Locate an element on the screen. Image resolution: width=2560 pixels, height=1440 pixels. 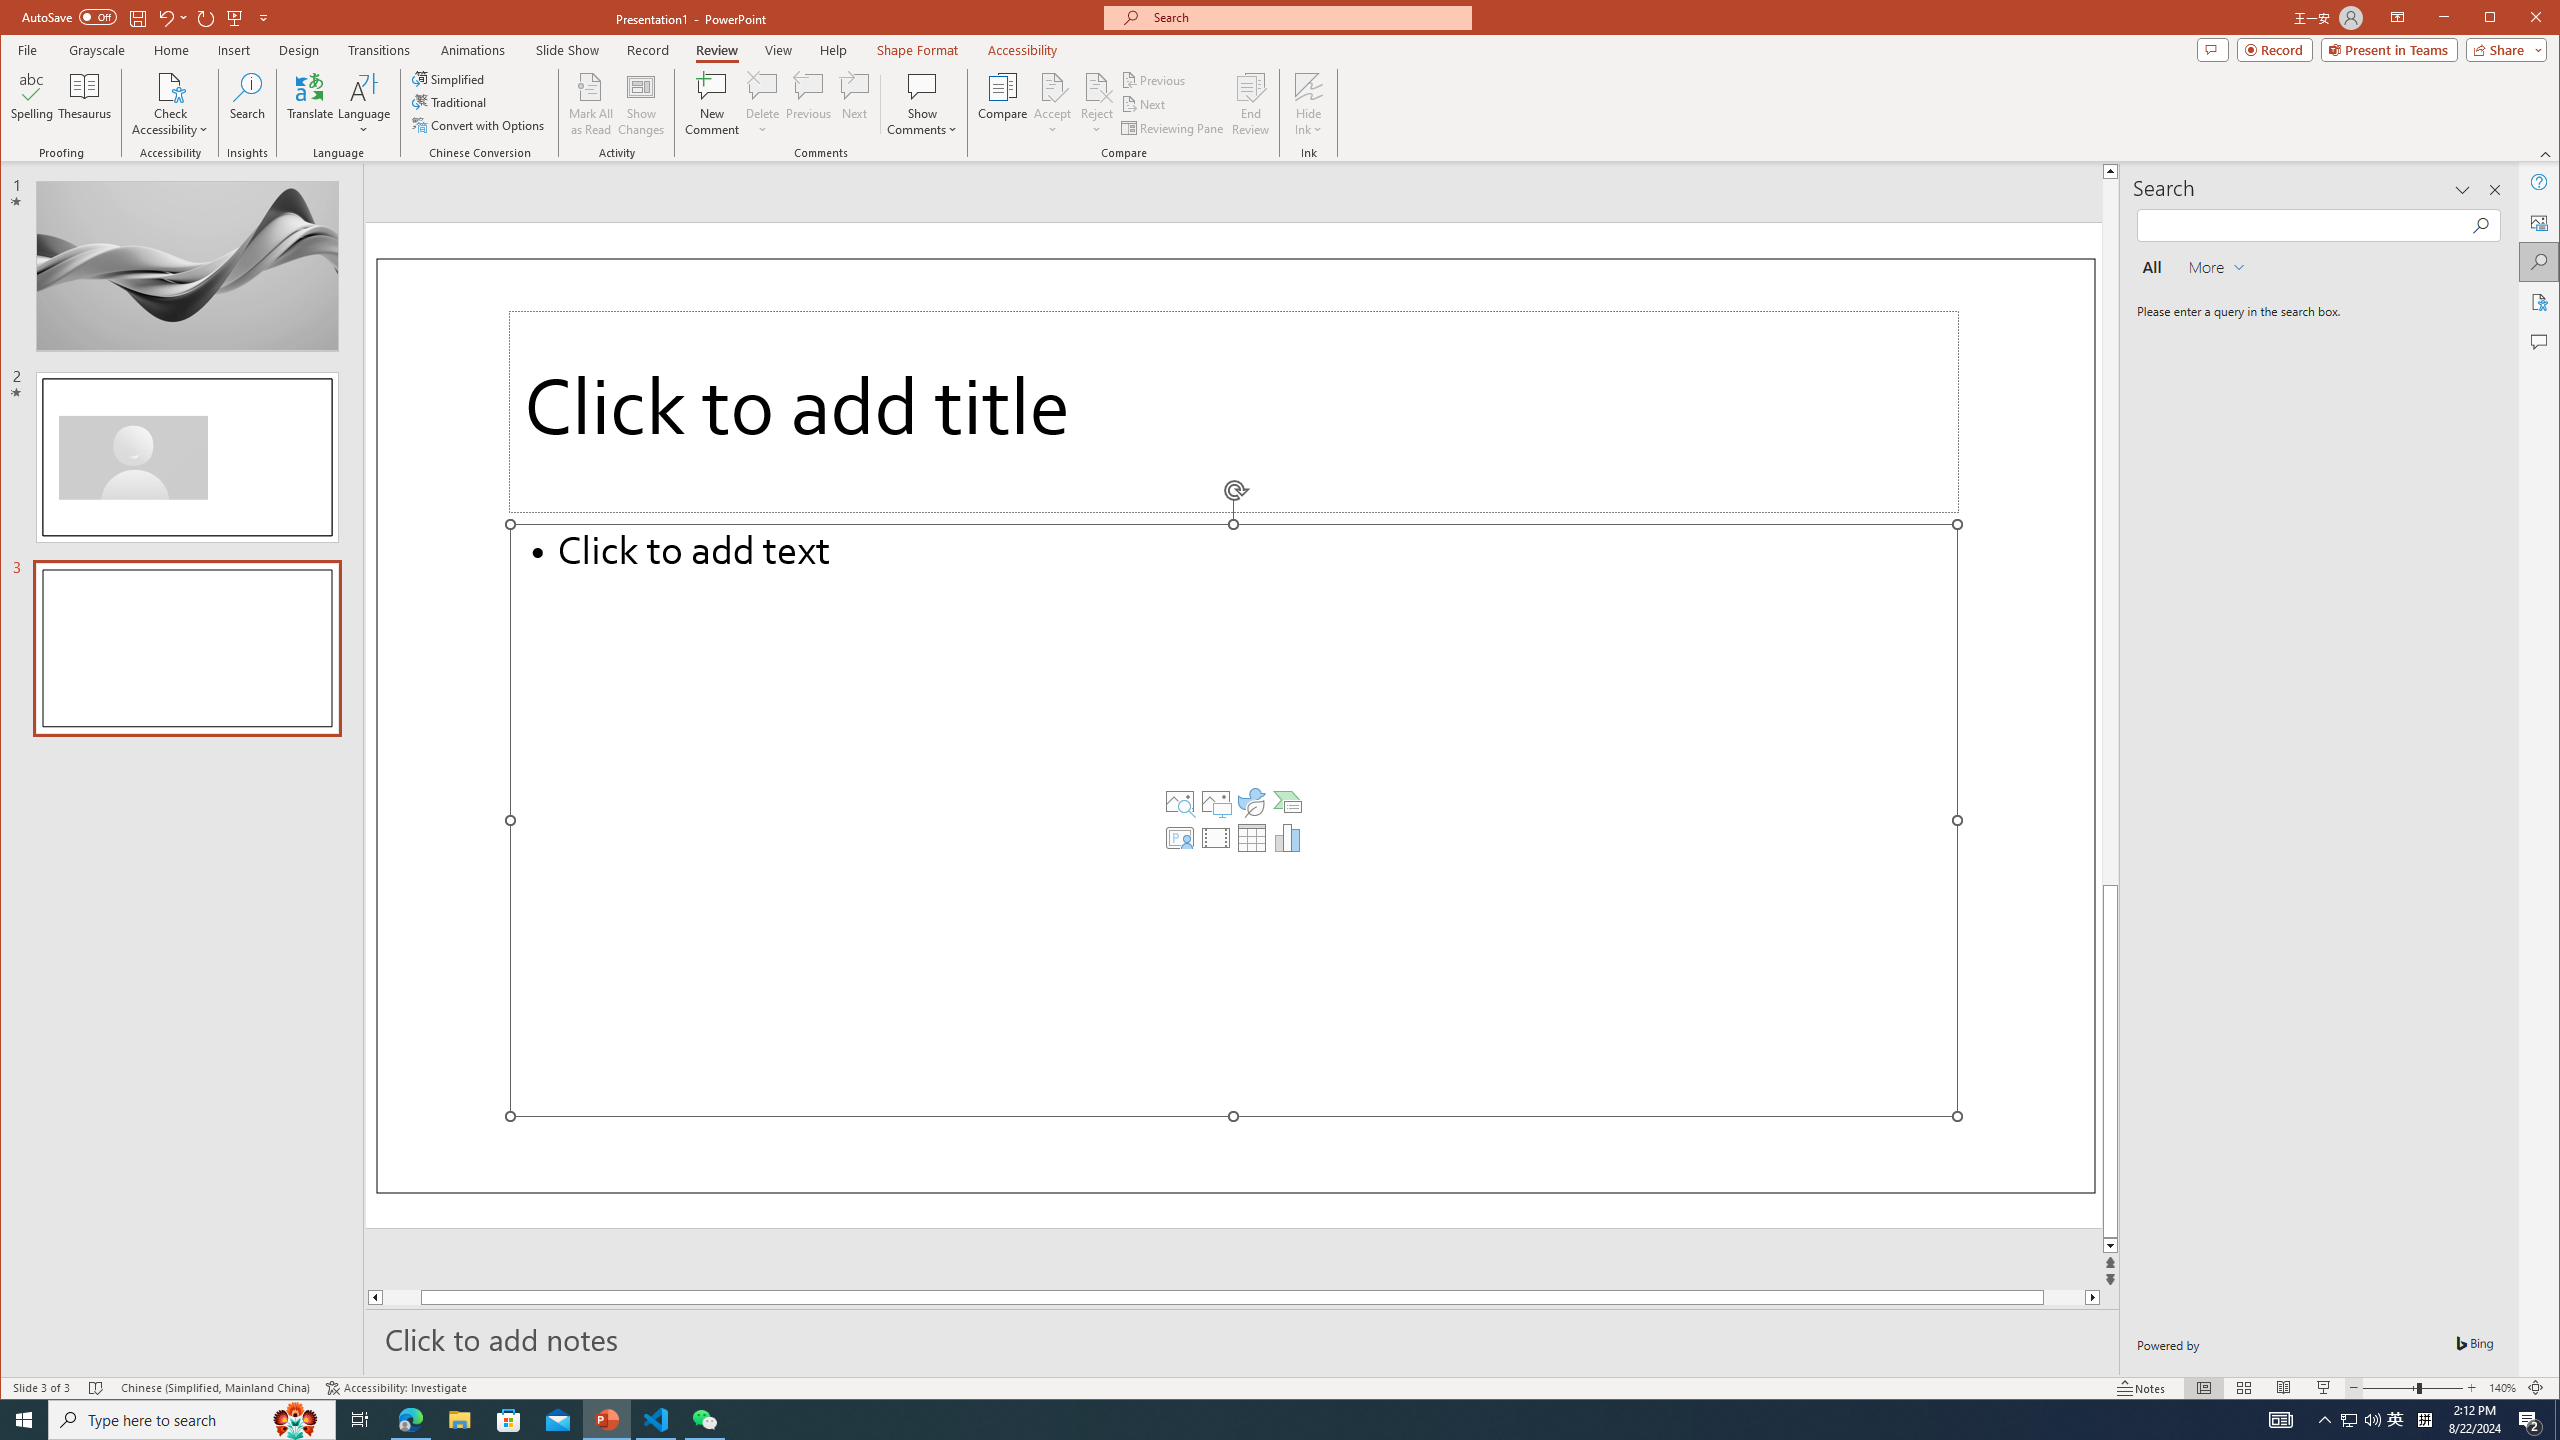
Running applications is located at coordinates (1244, 1420).